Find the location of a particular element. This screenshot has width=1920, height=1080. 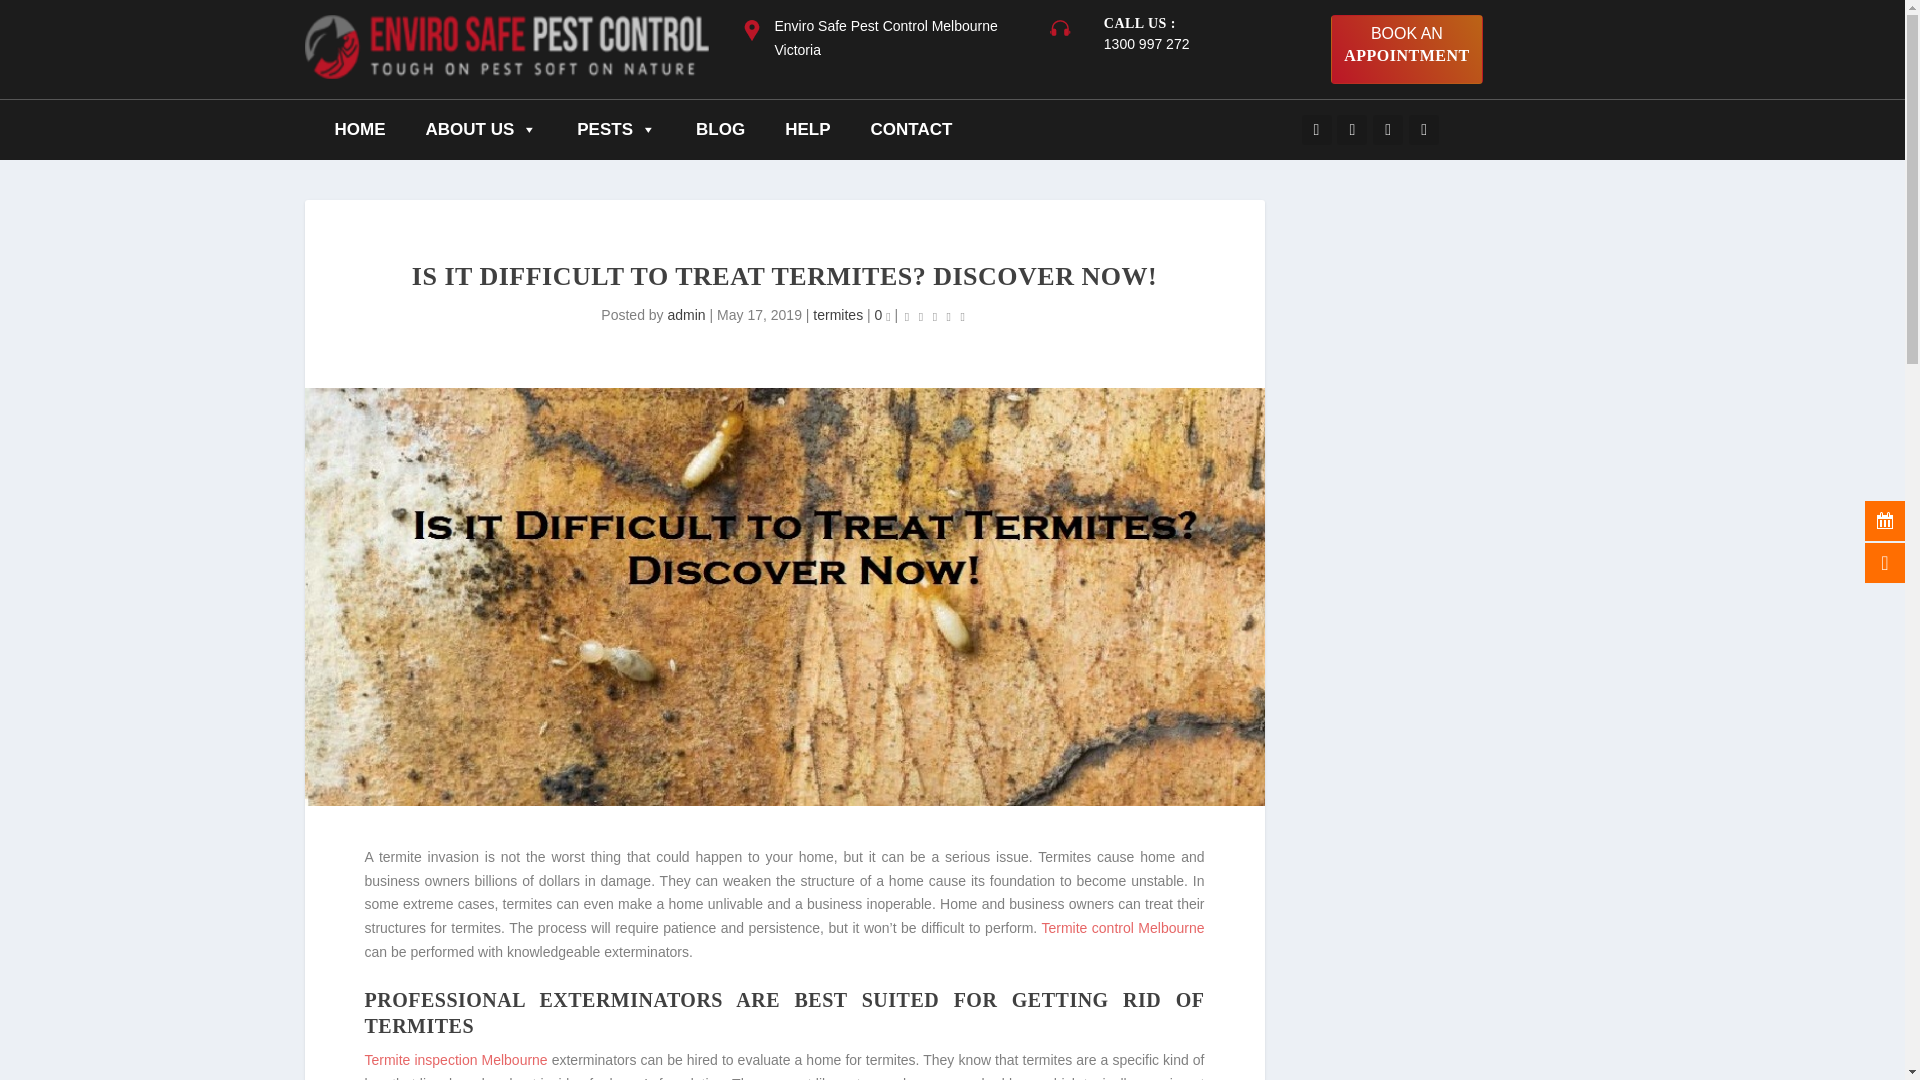

ABOUT US is located at coordinates (910, 130).